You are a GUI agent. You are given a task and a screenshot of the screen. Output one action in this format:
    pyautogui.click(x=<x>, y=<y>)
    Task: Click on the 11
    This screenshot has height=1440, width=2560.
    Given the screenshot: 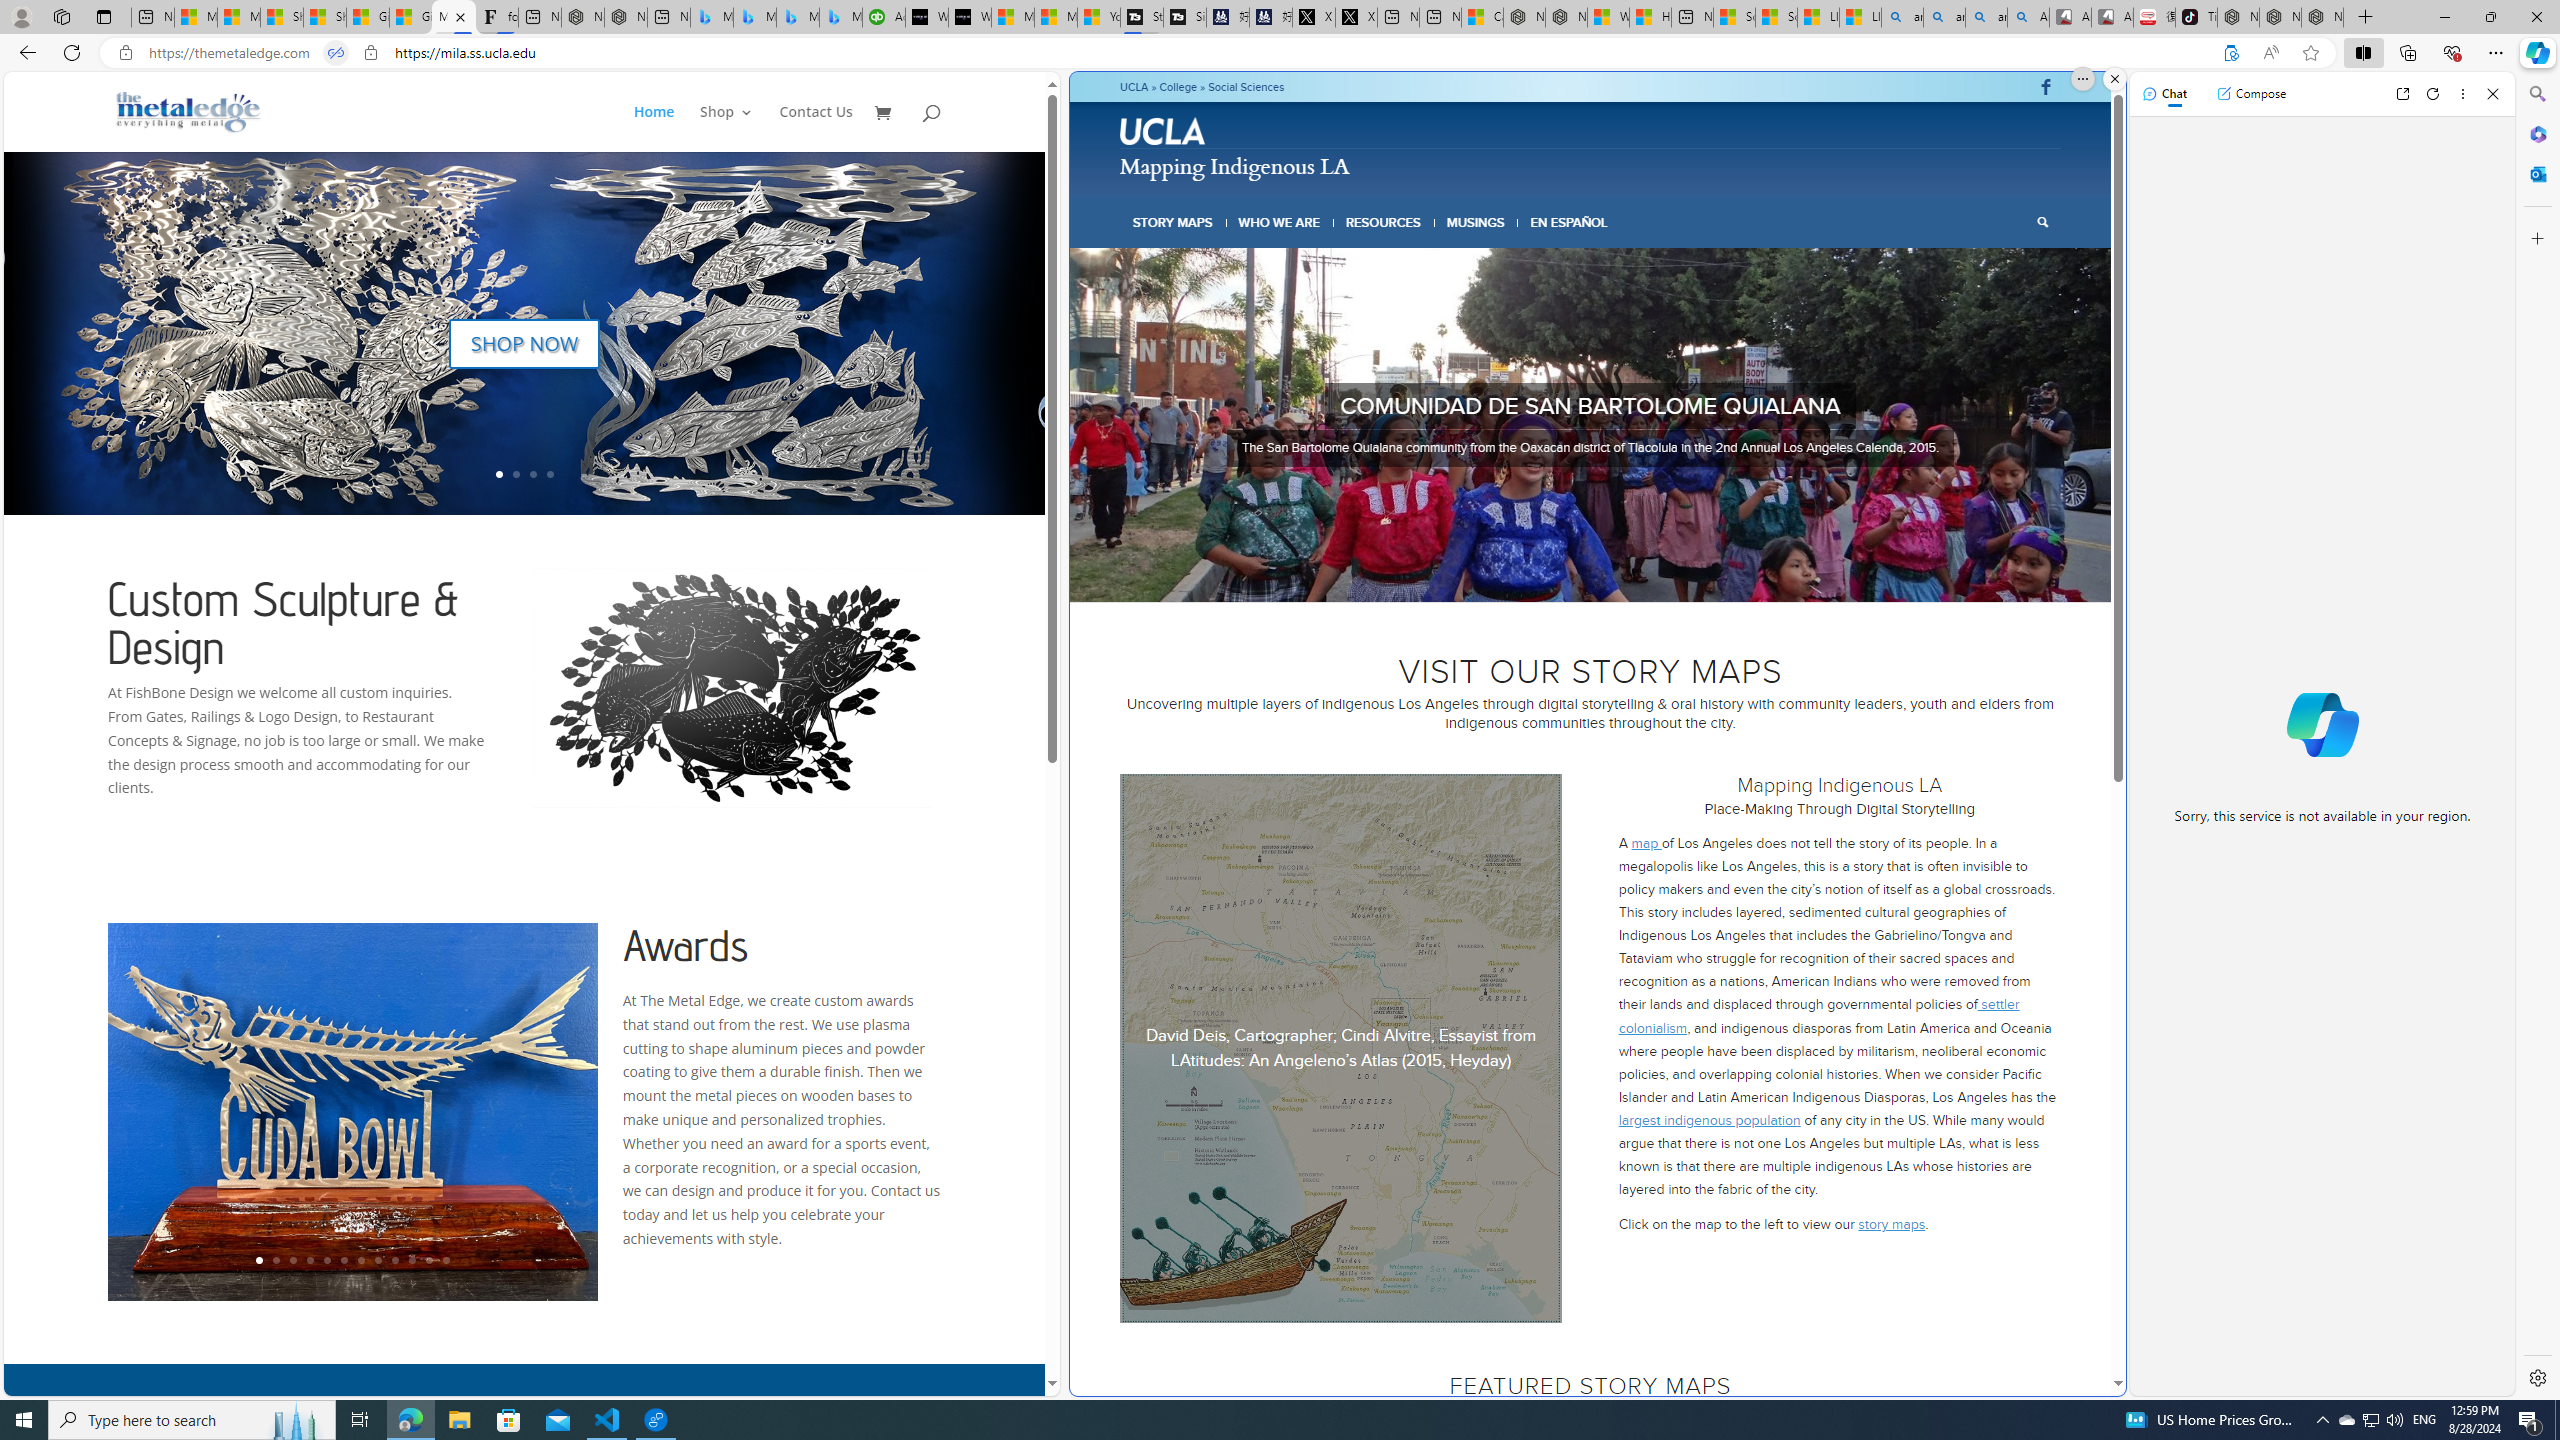 What is the action you would take?
    pyautogui.click(x=428, y=1260)
    